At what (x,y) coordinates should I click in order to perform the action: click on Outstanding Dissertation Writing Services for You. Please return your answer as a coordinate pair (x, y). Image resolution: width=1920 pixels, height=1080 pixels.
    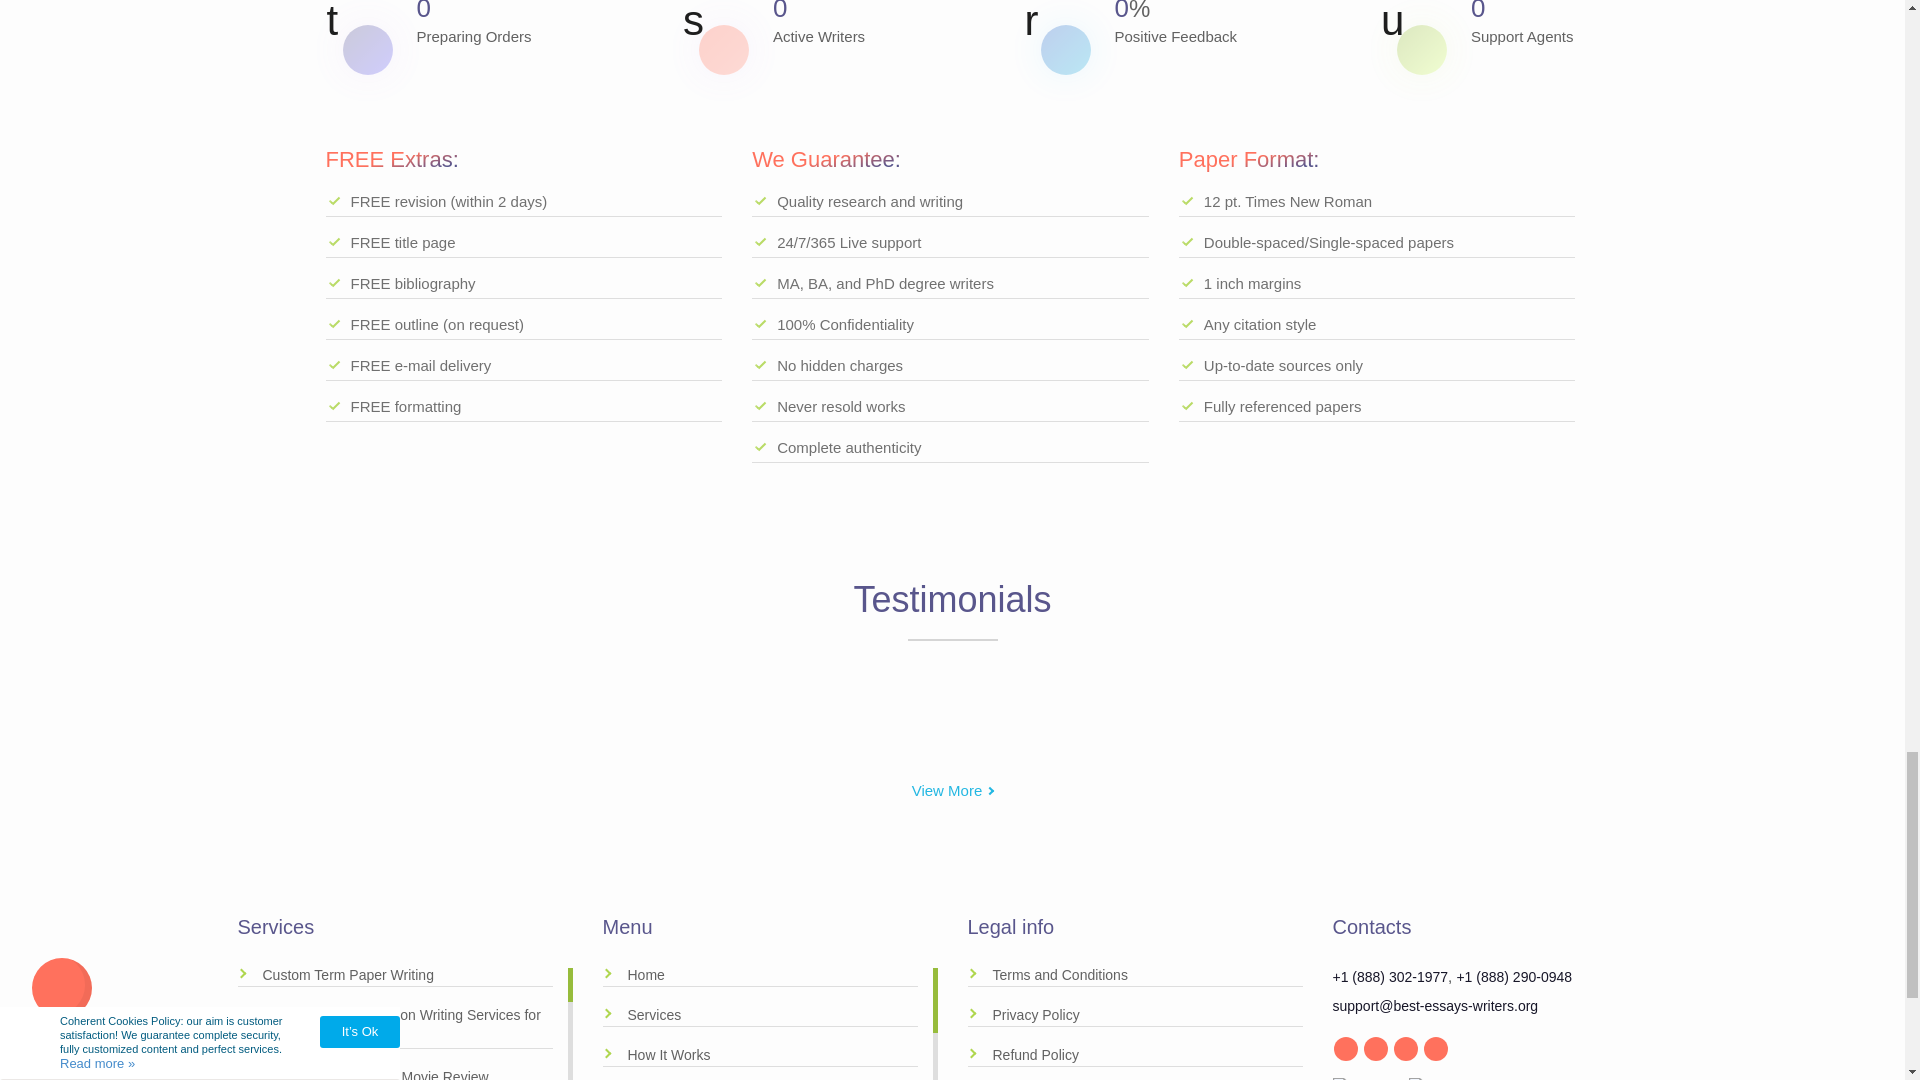
    Looking at the image, I should click on (395, 1026).